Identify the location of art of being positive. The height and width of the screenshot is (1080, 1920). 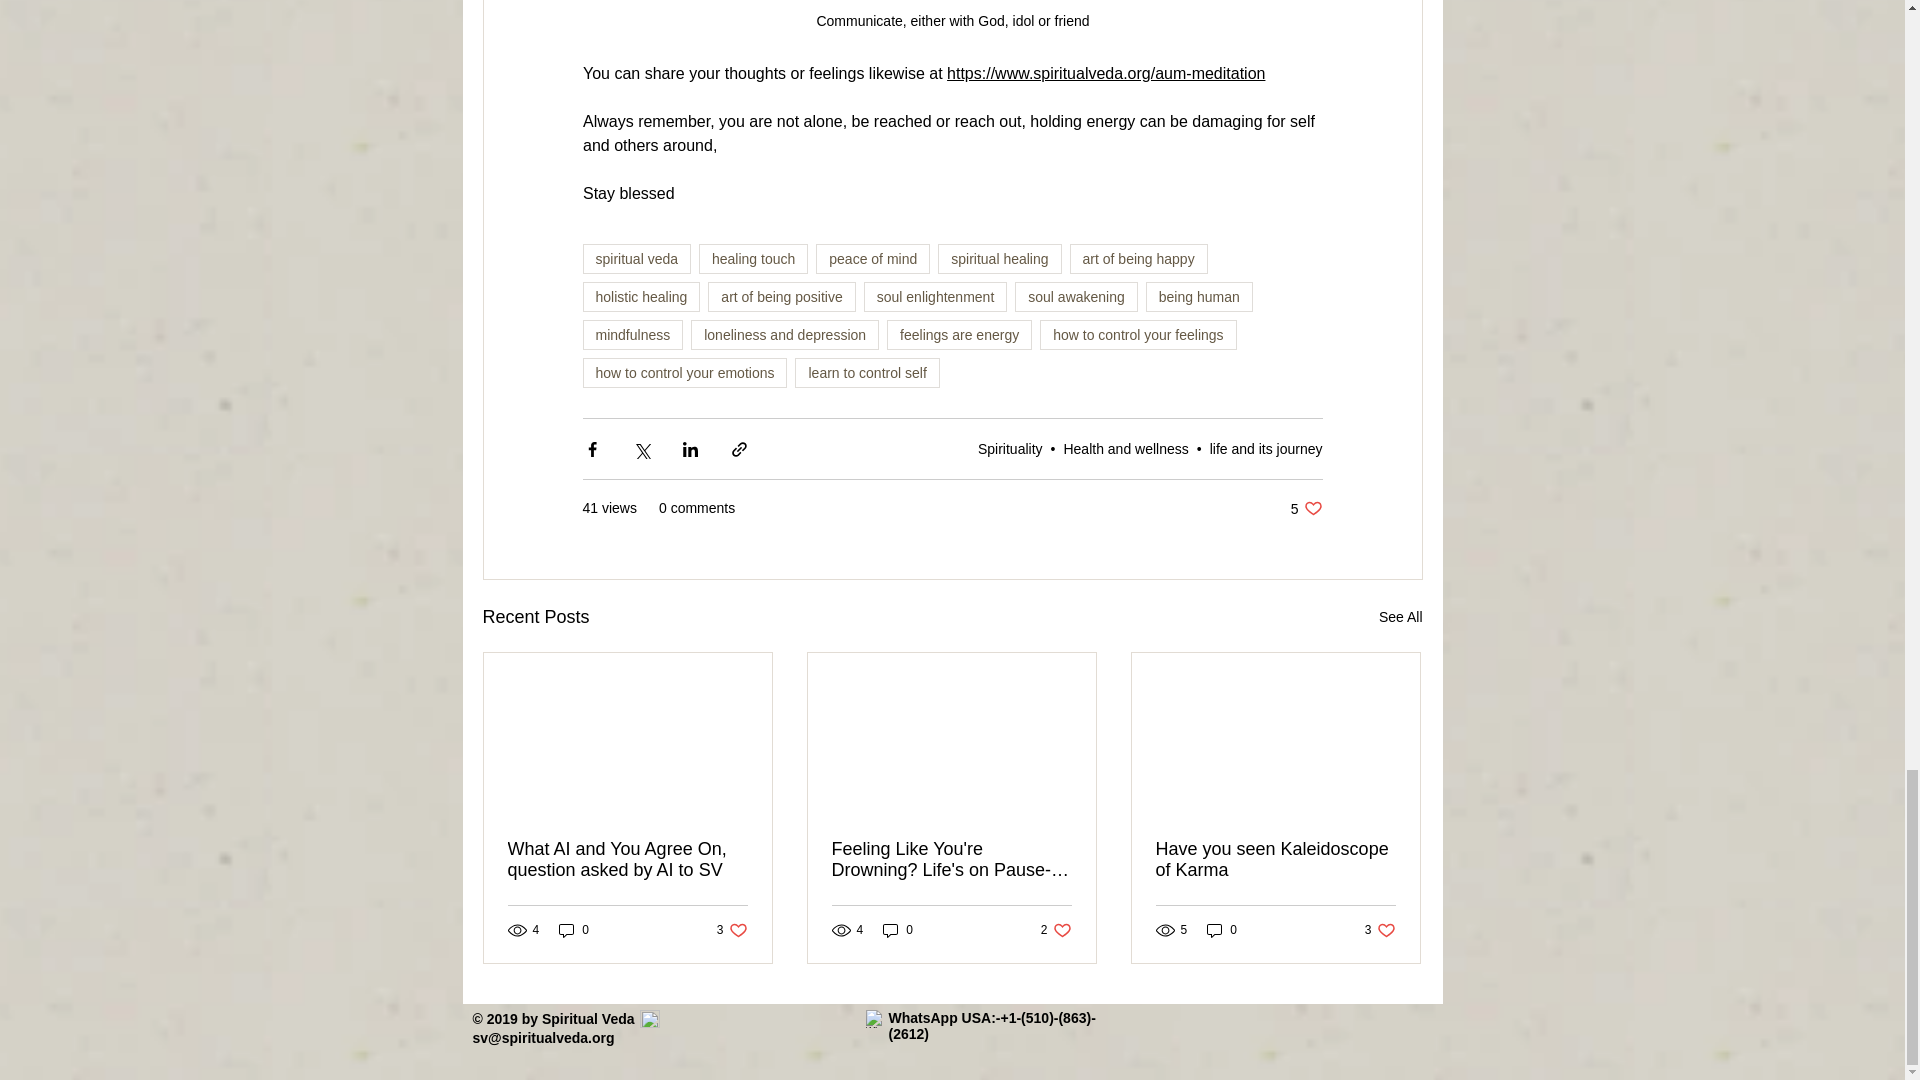
(781, 296).